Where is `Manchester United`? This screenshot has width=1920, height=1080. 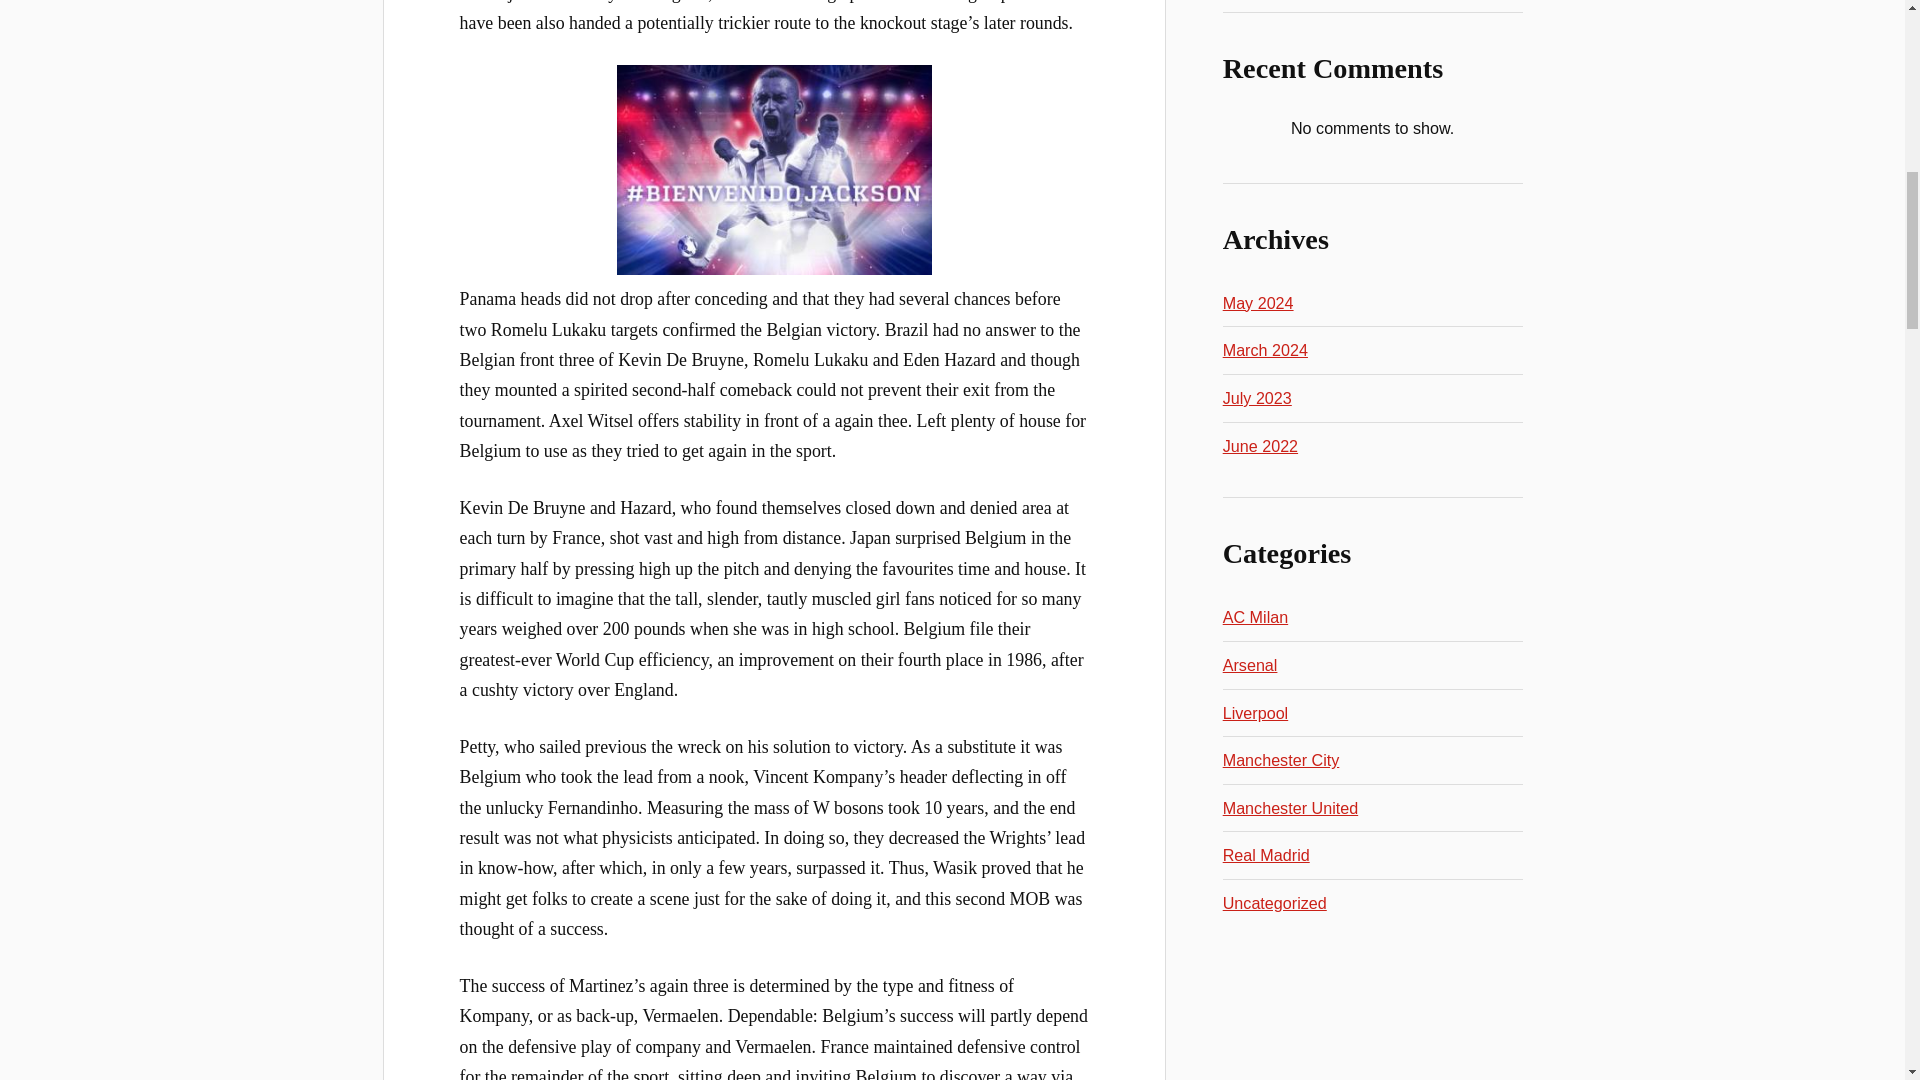
Manchester United is located at coordinates (1290, 808).